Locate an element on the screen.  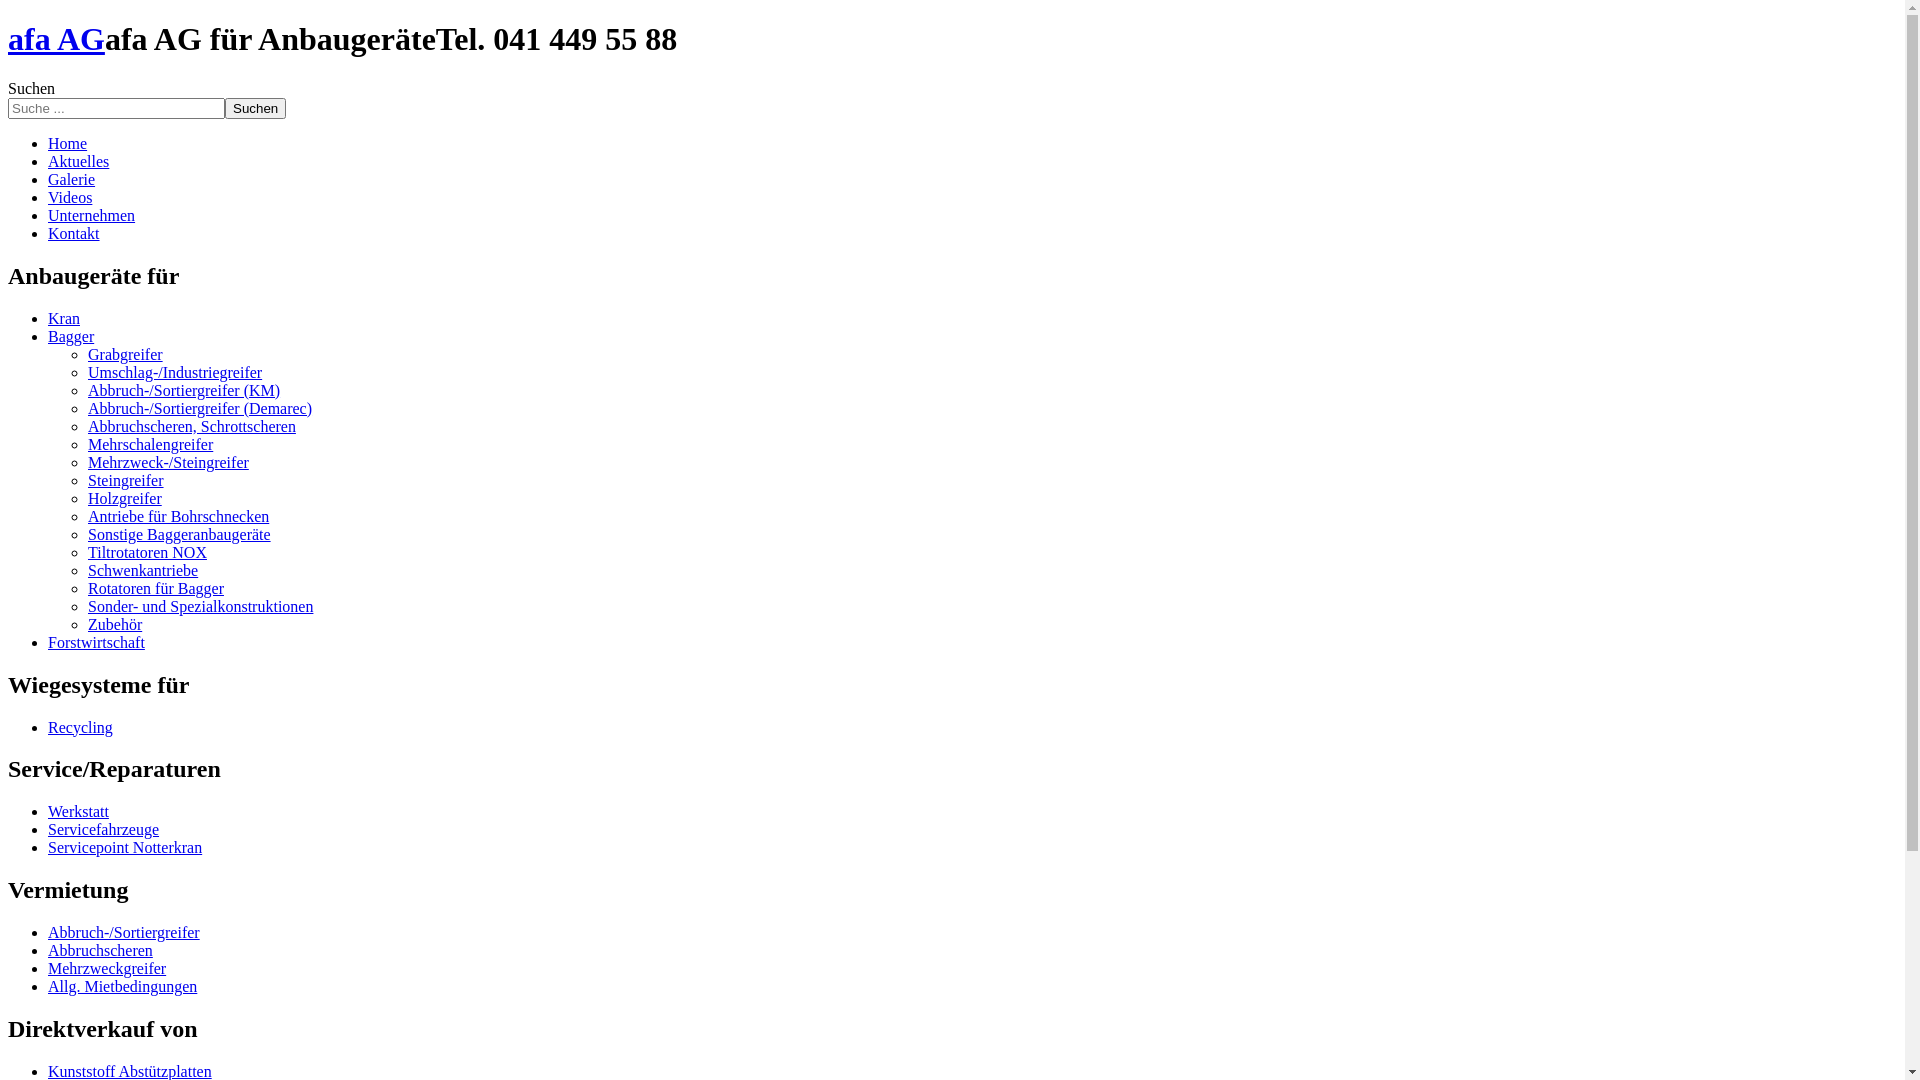
Kran is located at coordinates (64, 318).